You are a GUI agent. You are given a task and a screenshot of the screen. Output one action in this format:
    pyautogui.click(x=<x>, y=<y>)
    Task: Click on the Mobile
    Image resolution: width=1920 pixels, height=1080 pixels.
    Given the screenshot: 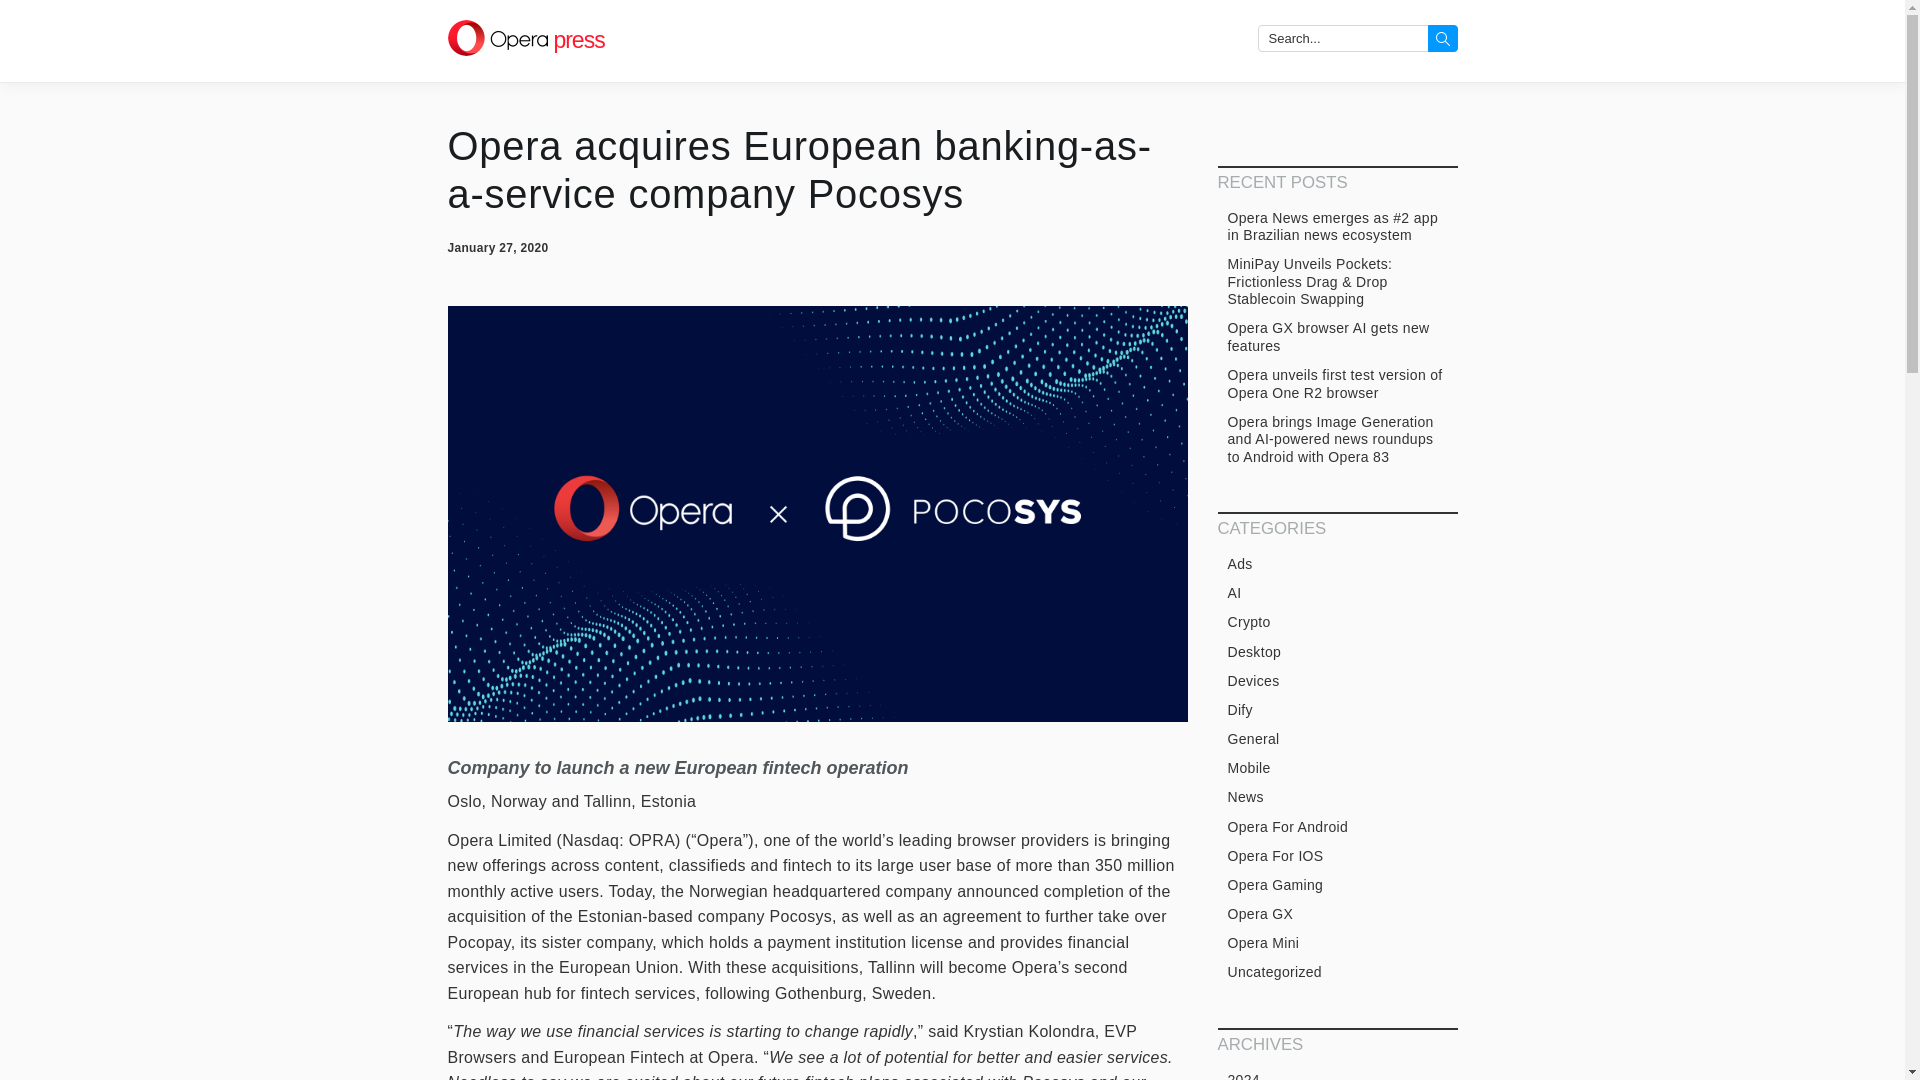 What is the action you would take?
    pyautogui.click(x=1337, y=768)
    